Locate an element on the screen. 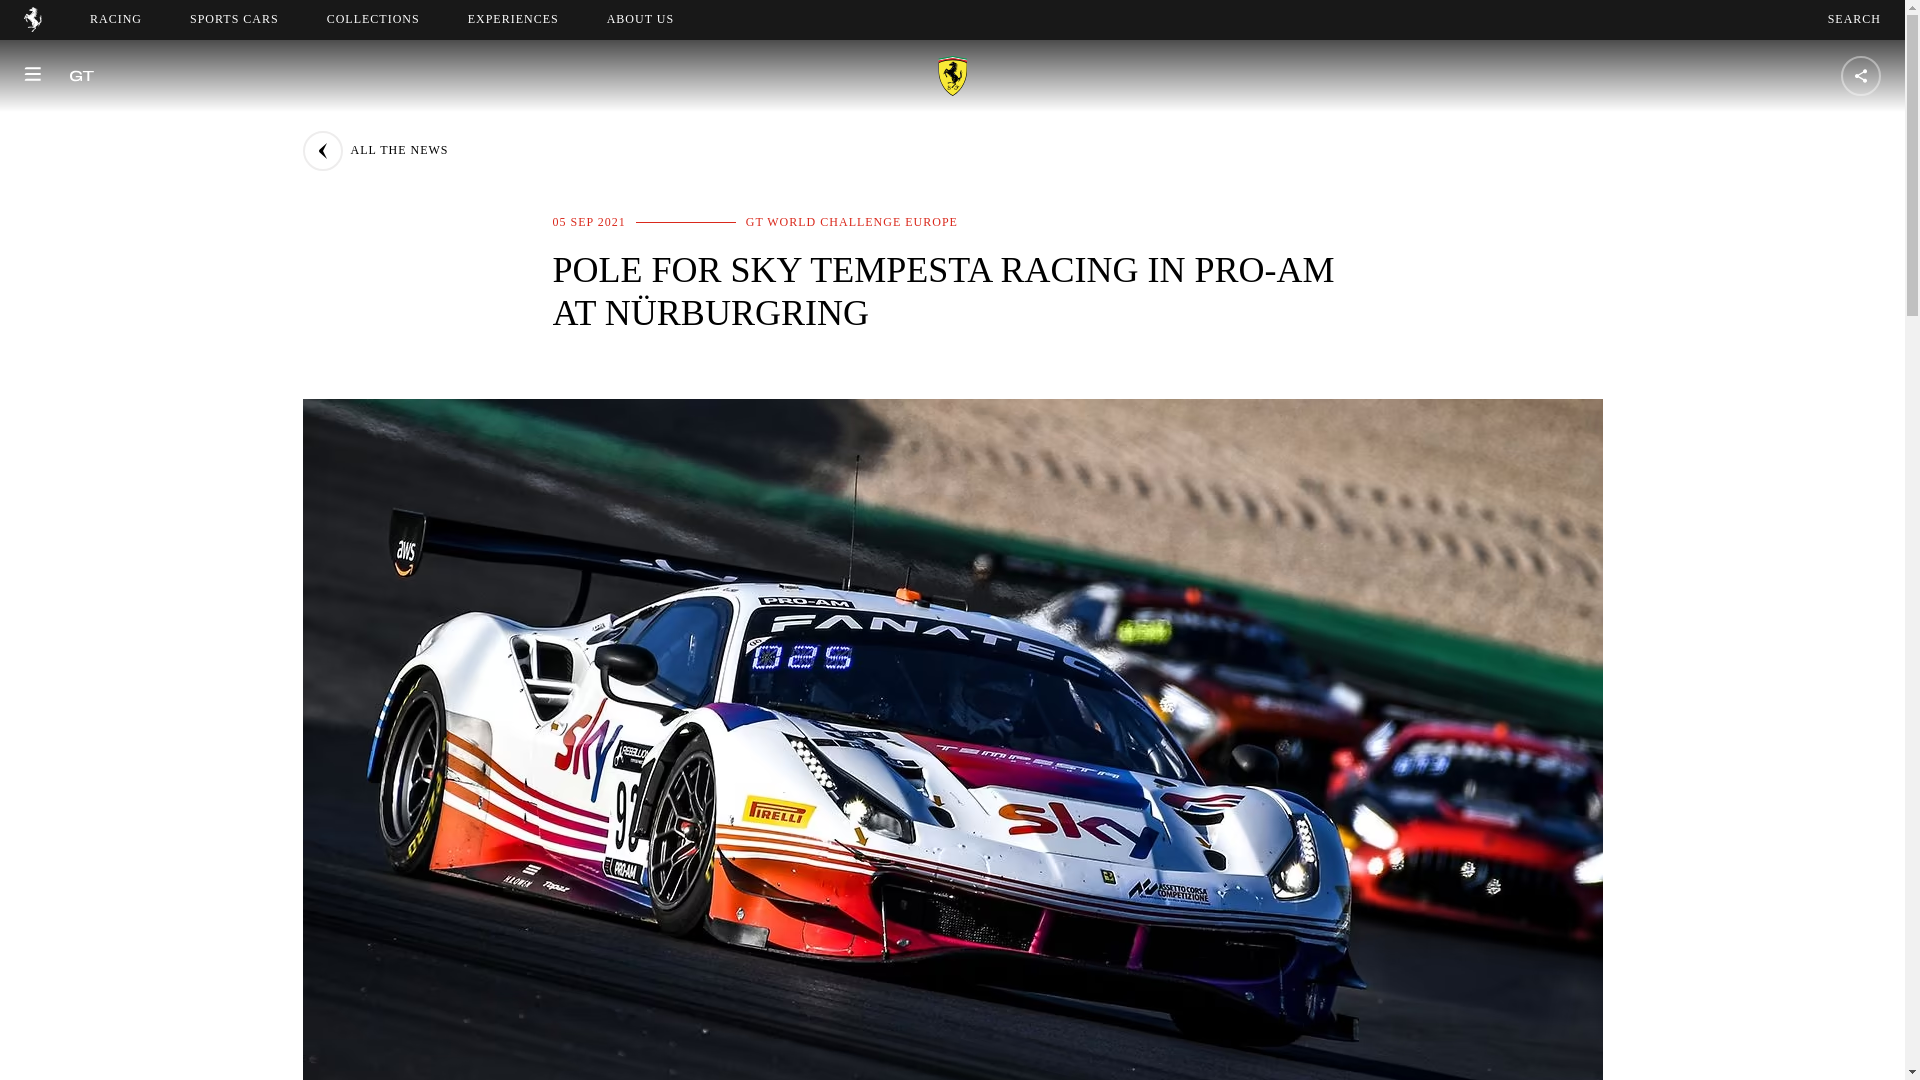 The image size is (1920, 1080). SPORTS CARS is located at coordinates (234, 19).